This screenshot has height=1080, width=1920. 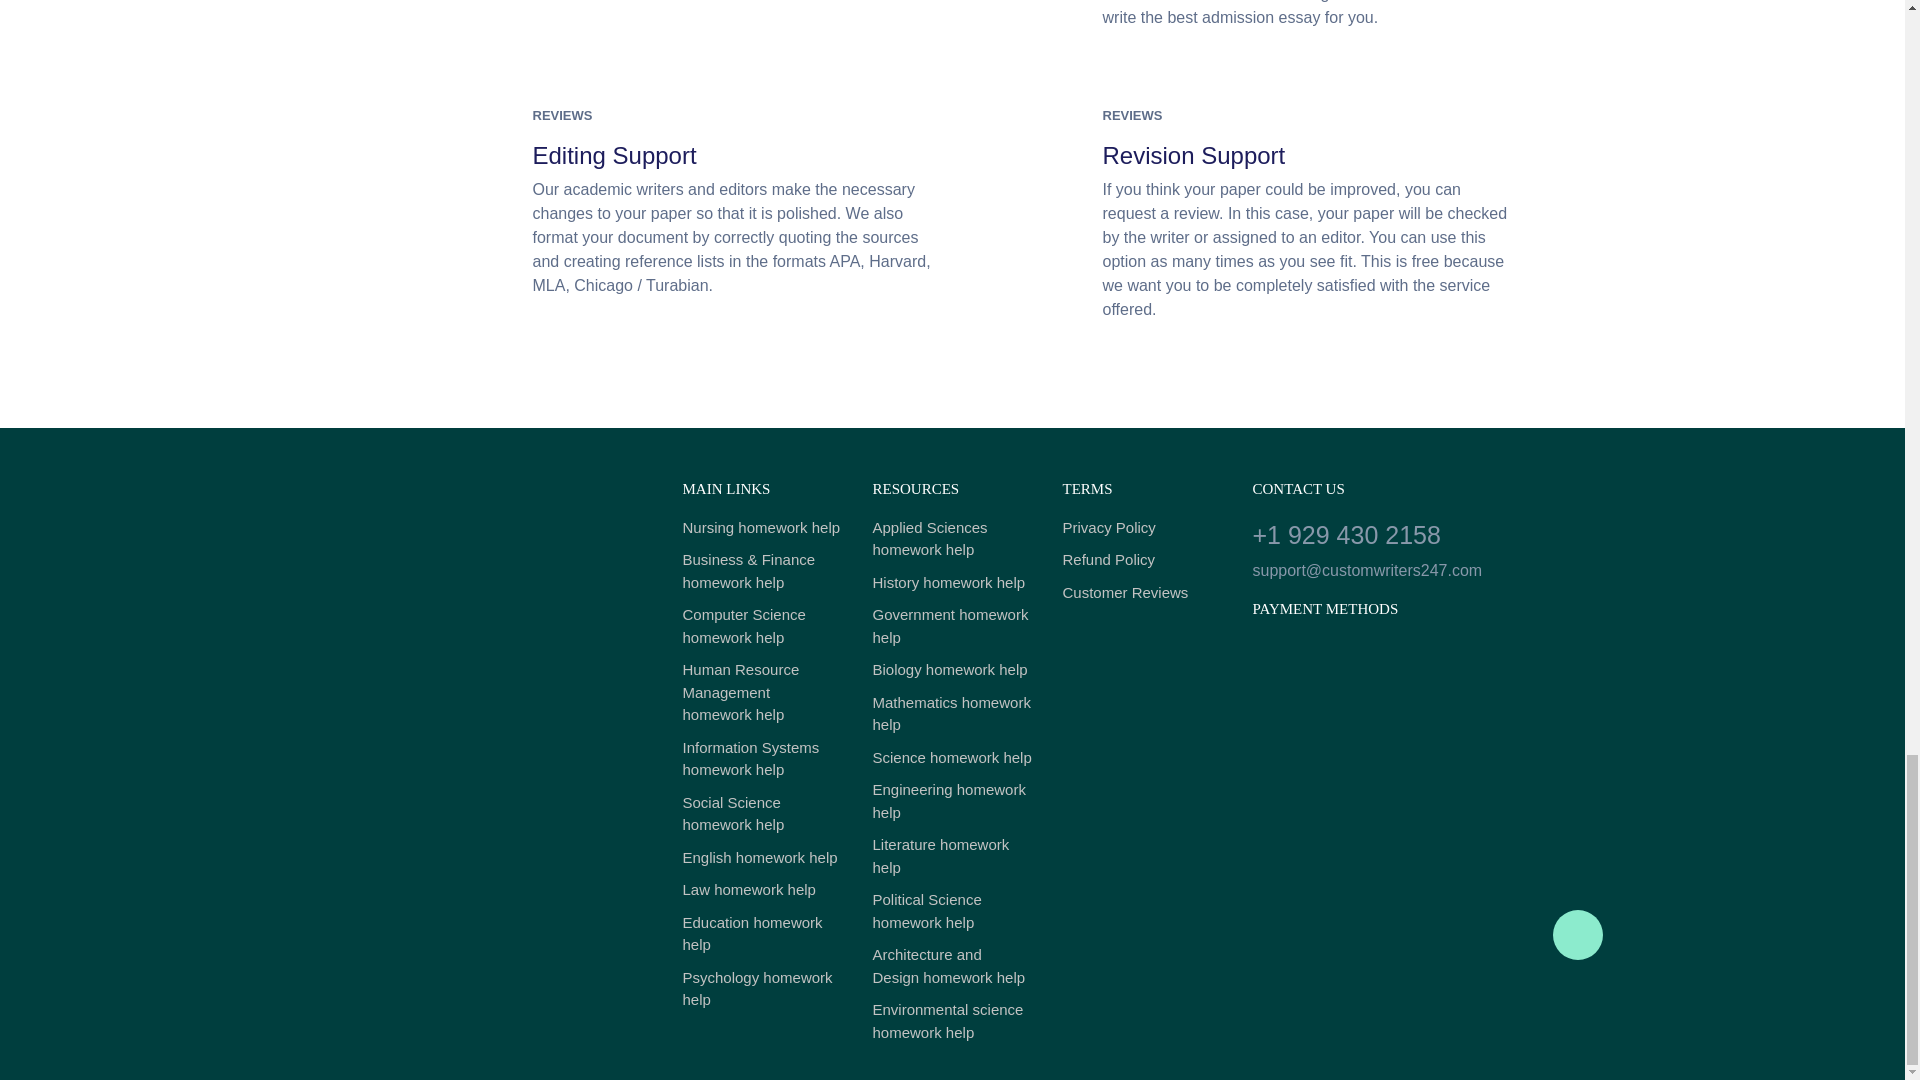 What do you see at coordinates (1141, 528) in the screenshot?
I see `Privacy Policy` at bounding box center [1141, 528].